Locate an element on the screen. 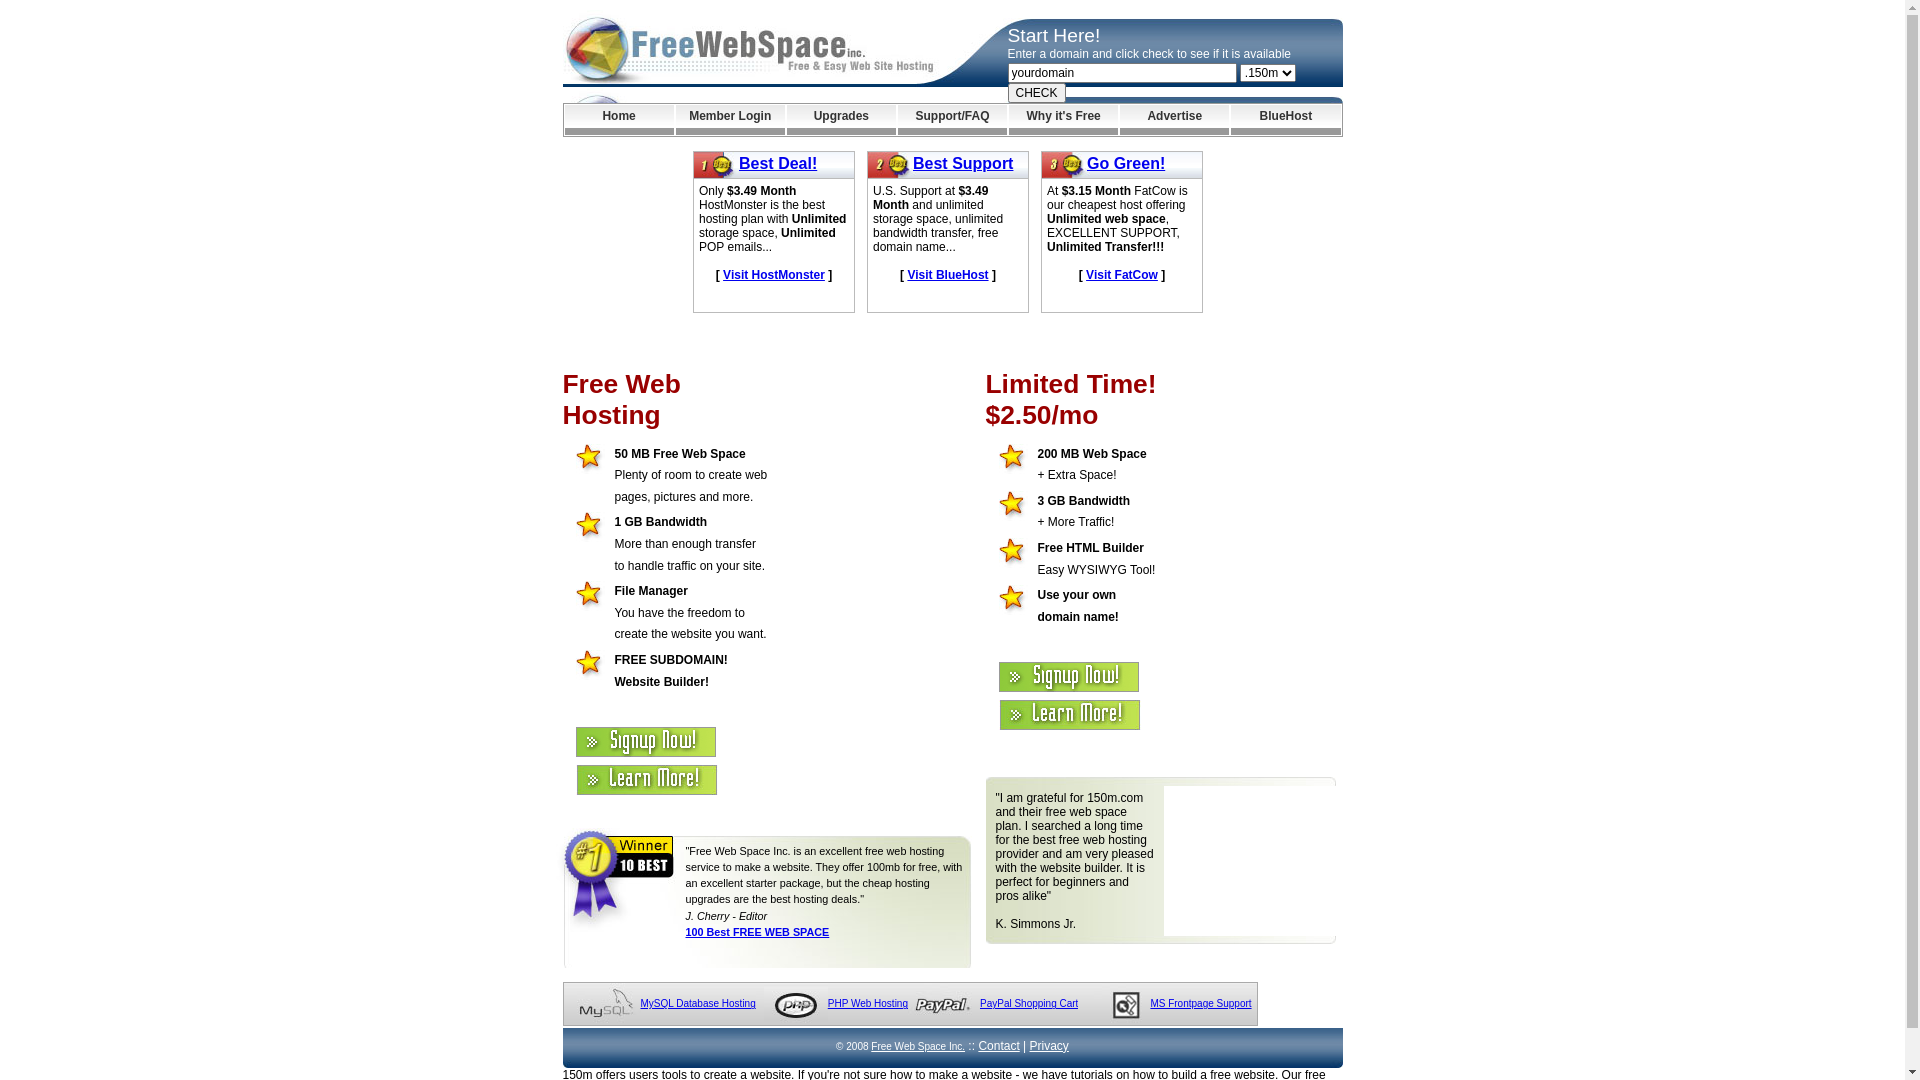 The image size is (1920, 1080). Privacy is located at coordinates (1050, 1046).